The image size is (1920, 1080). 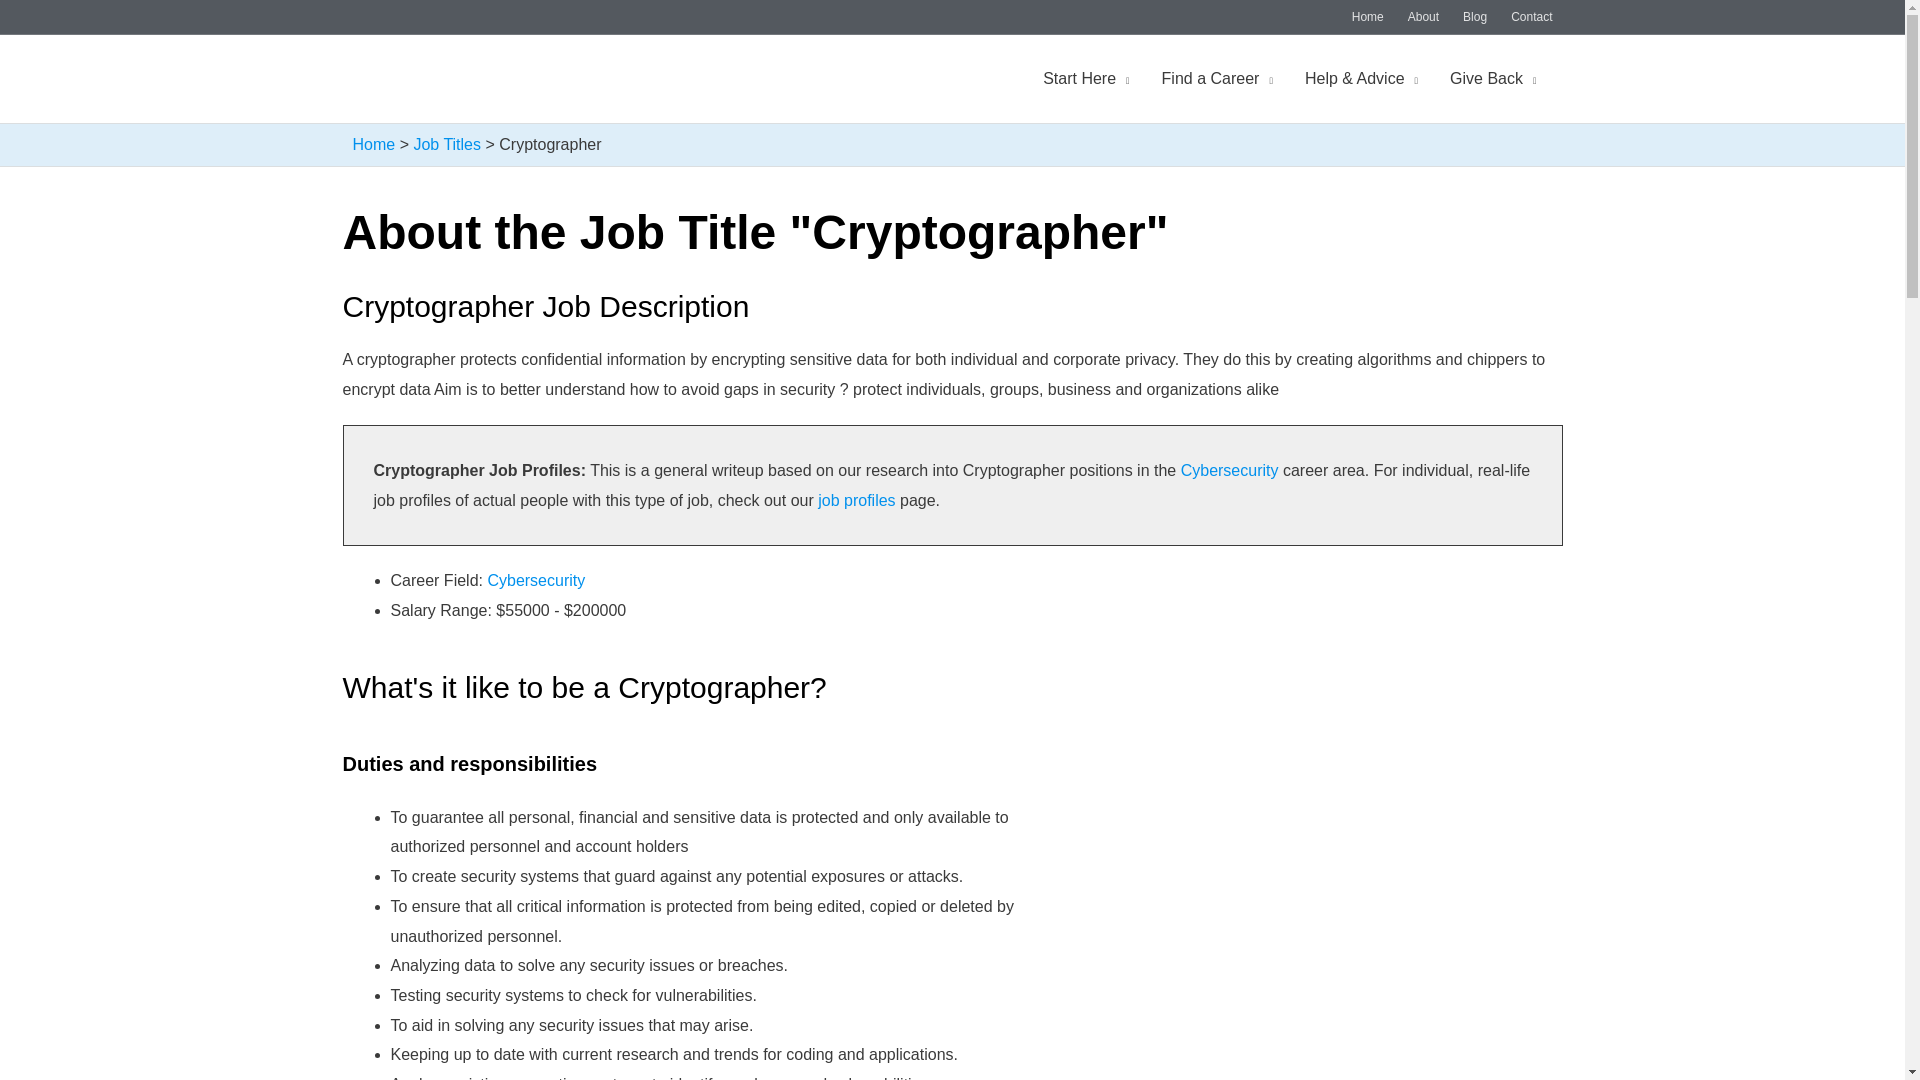 I want to click on Start Here, so click(x=1086, y=79).